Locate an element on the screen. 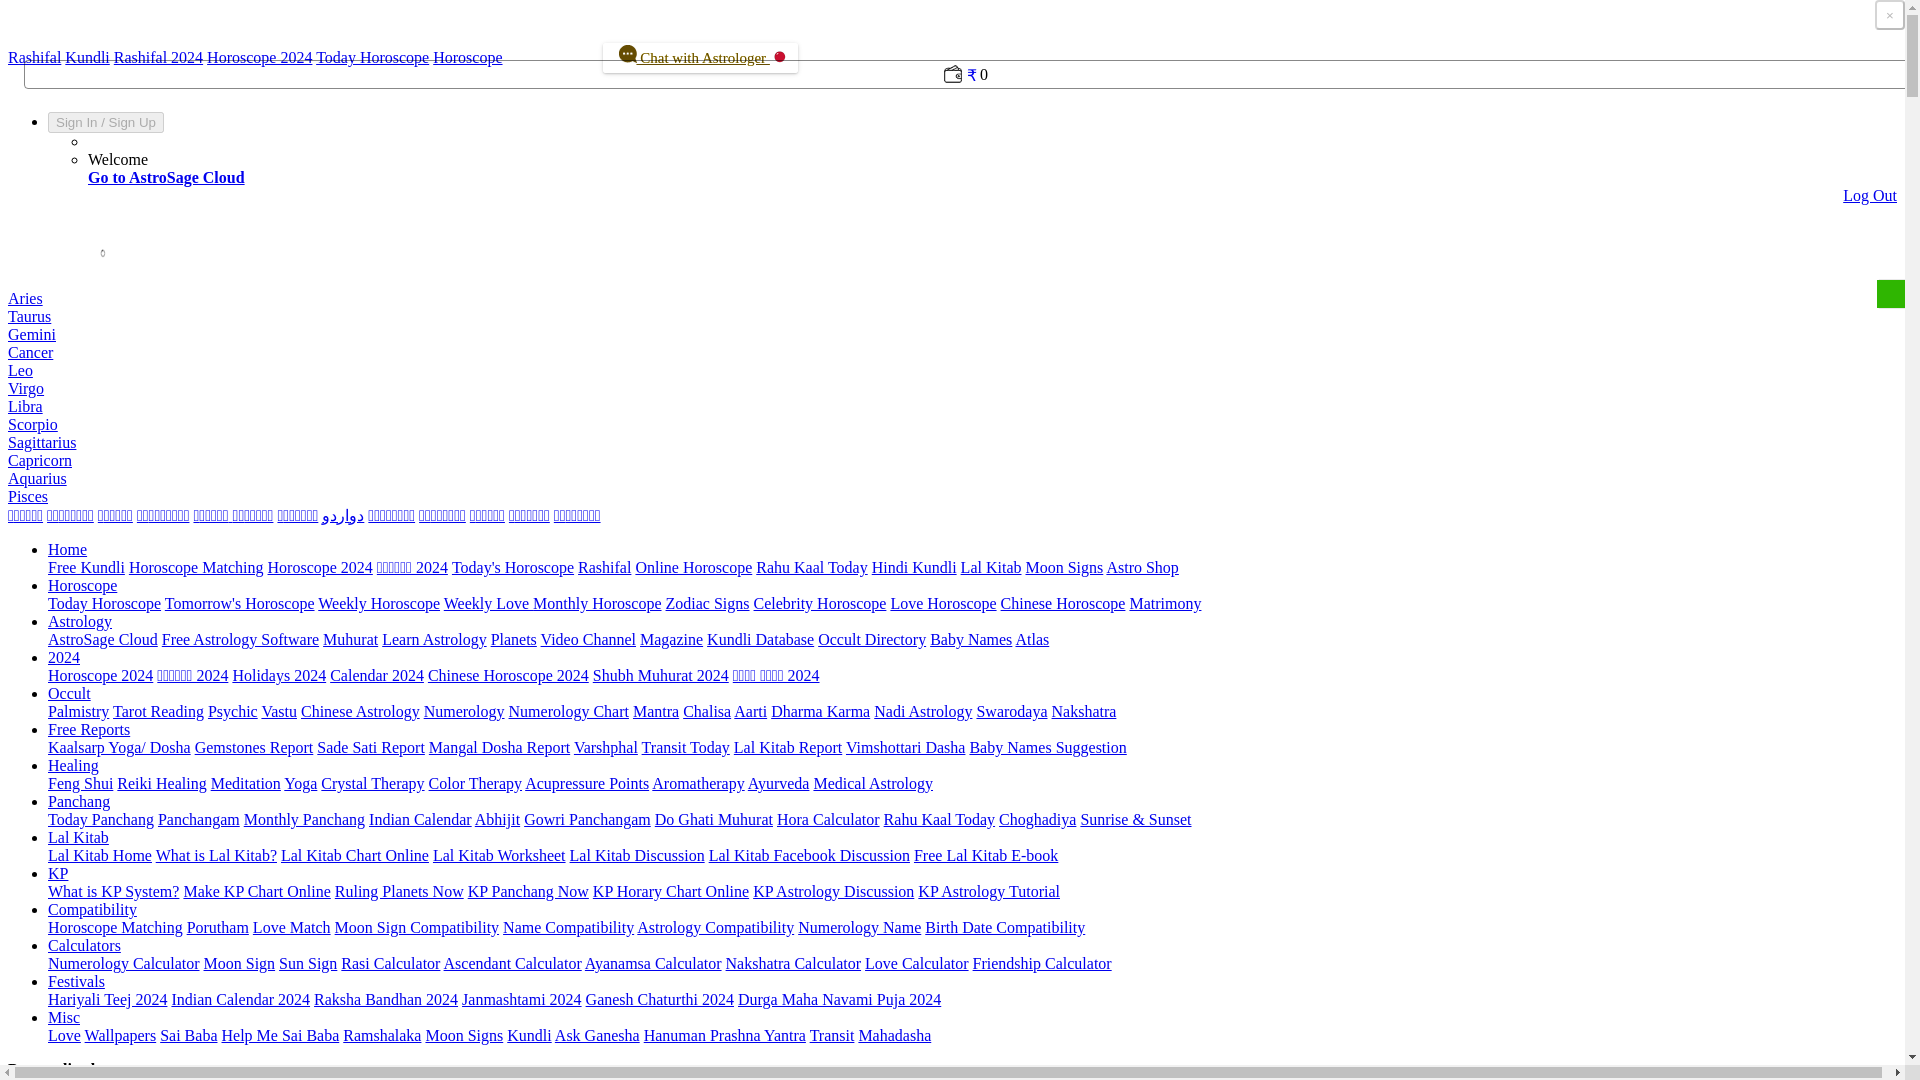  Marathi is located at coordinates (212, 514).